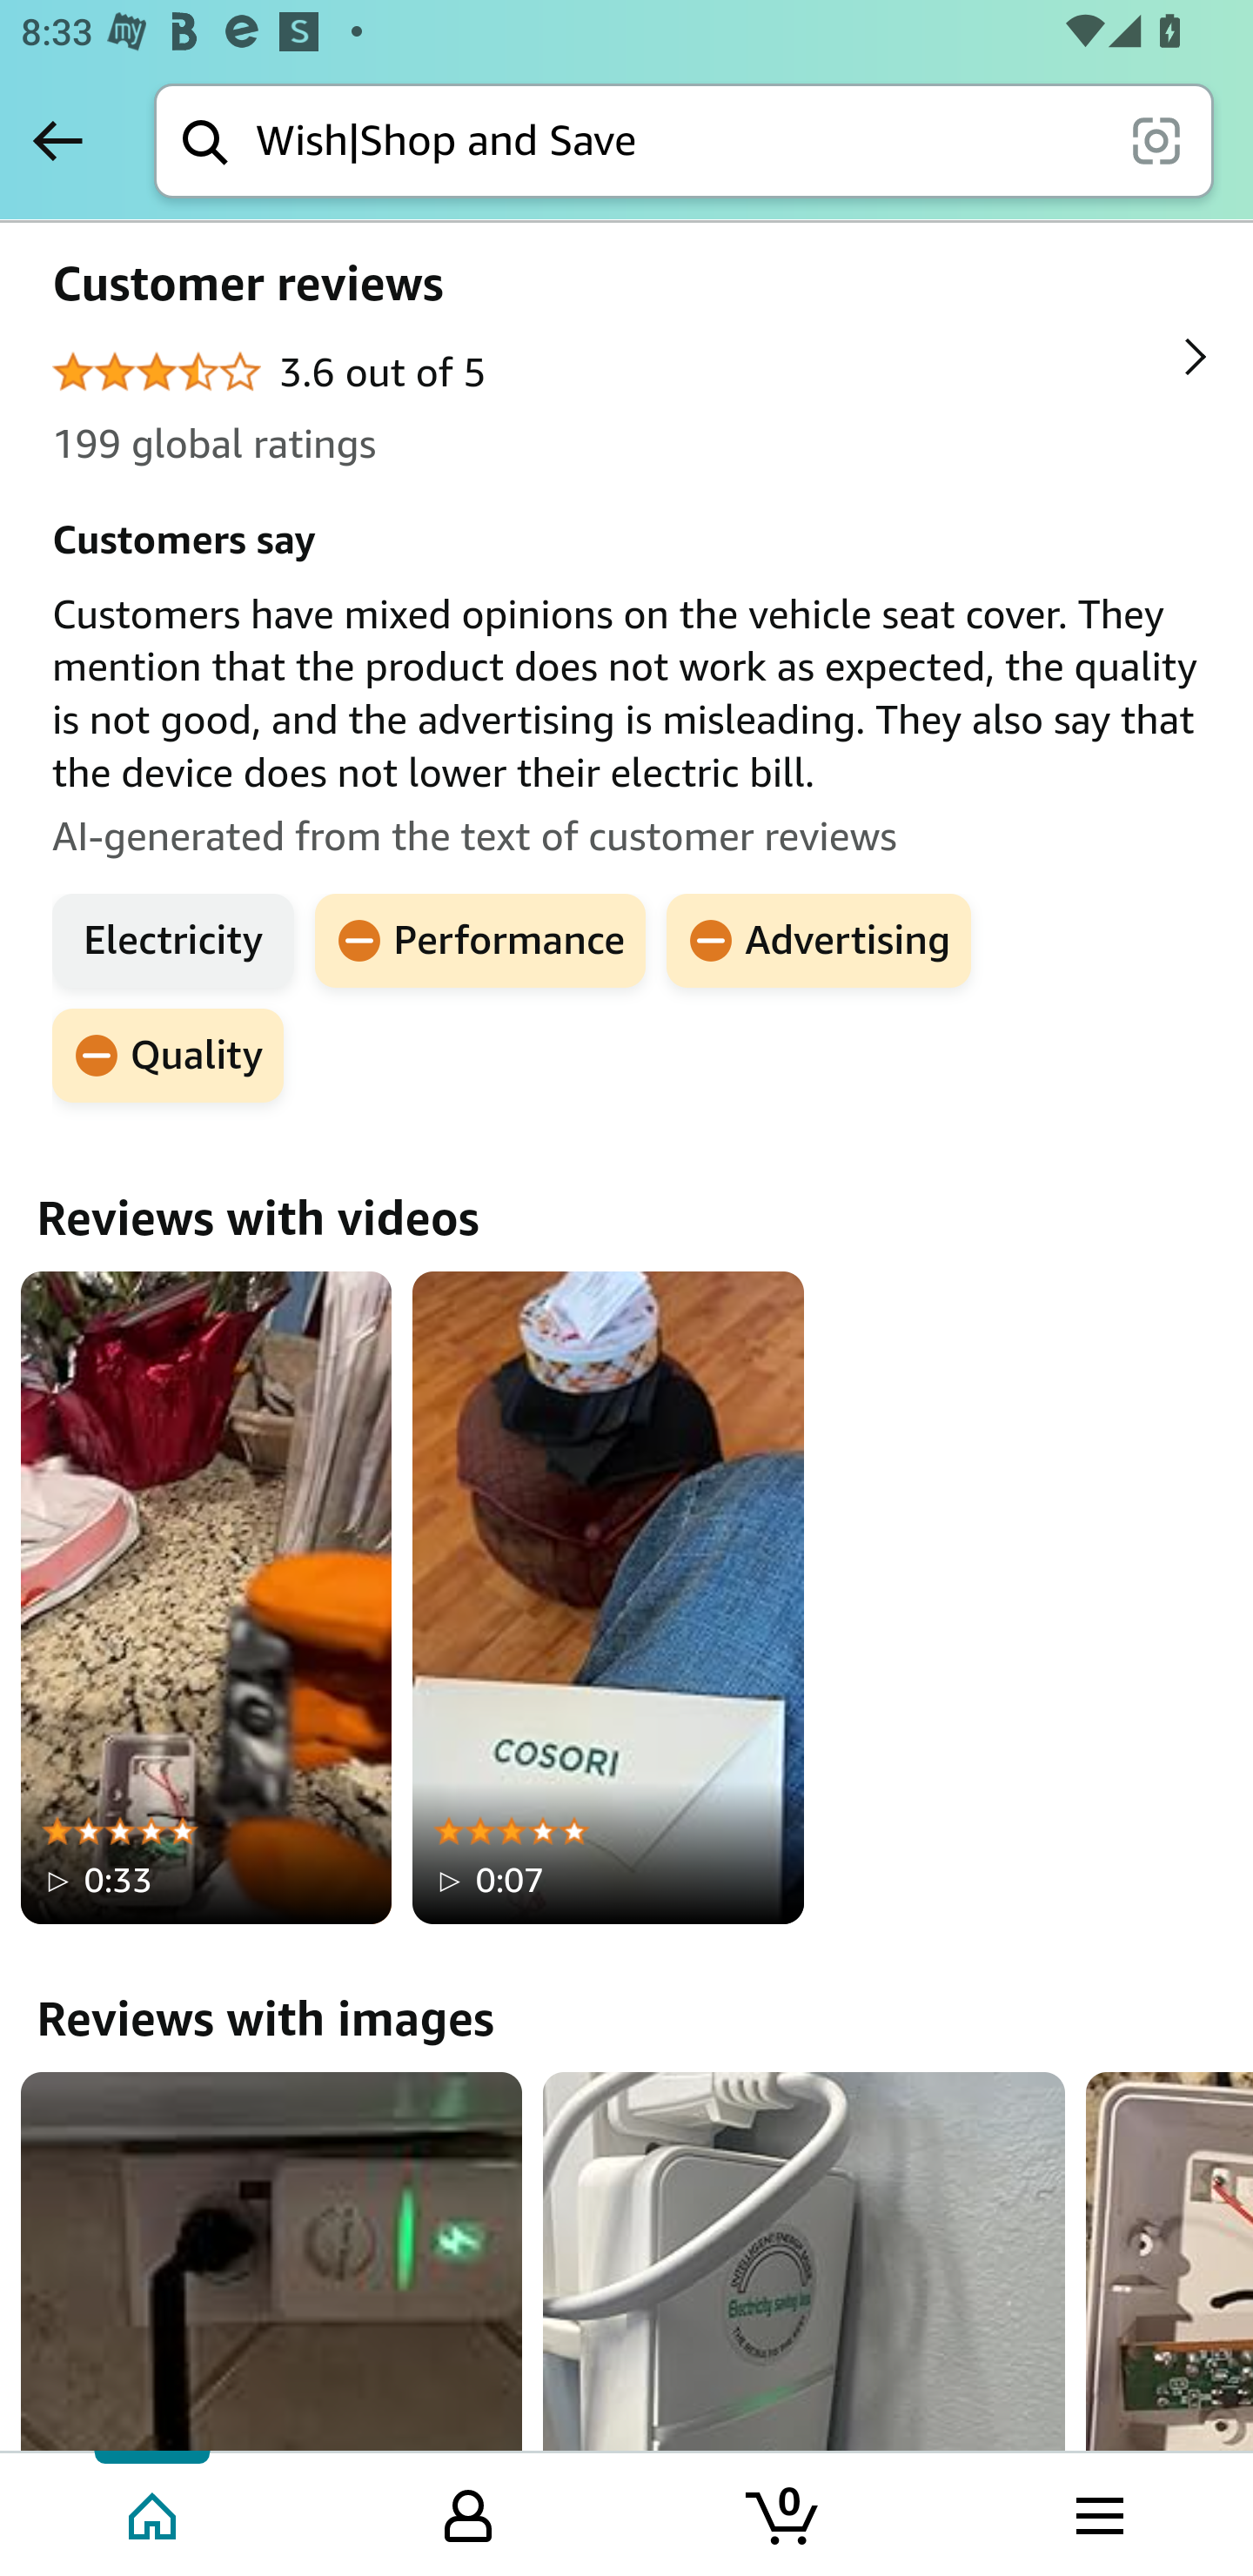 The width and height of the screenshot is (1253, 2576). I want to click on Your Amazon.com Tab 2 of 4, so click(468, 2512).